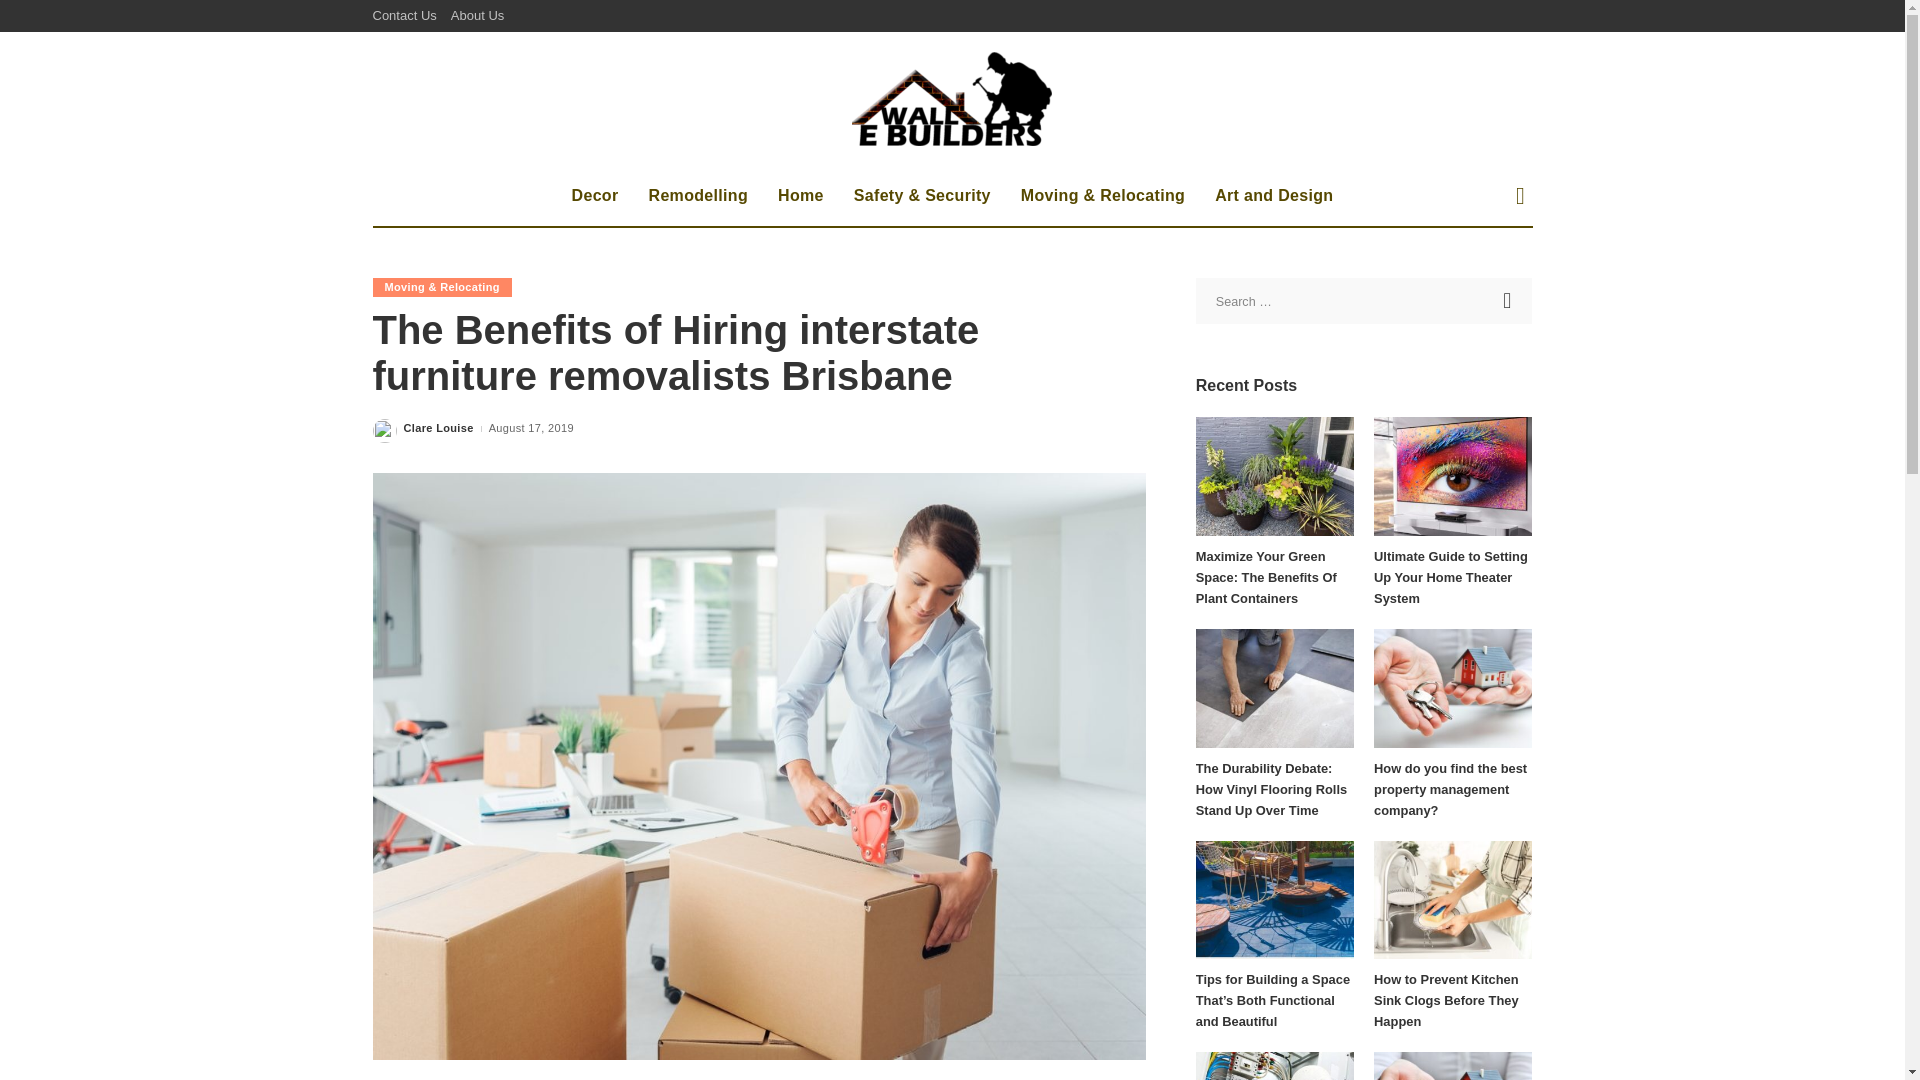  What do you see at coordinates (438, 428) in the screenshot?
I see `Clare Louise` at bounding box center [438, 428].